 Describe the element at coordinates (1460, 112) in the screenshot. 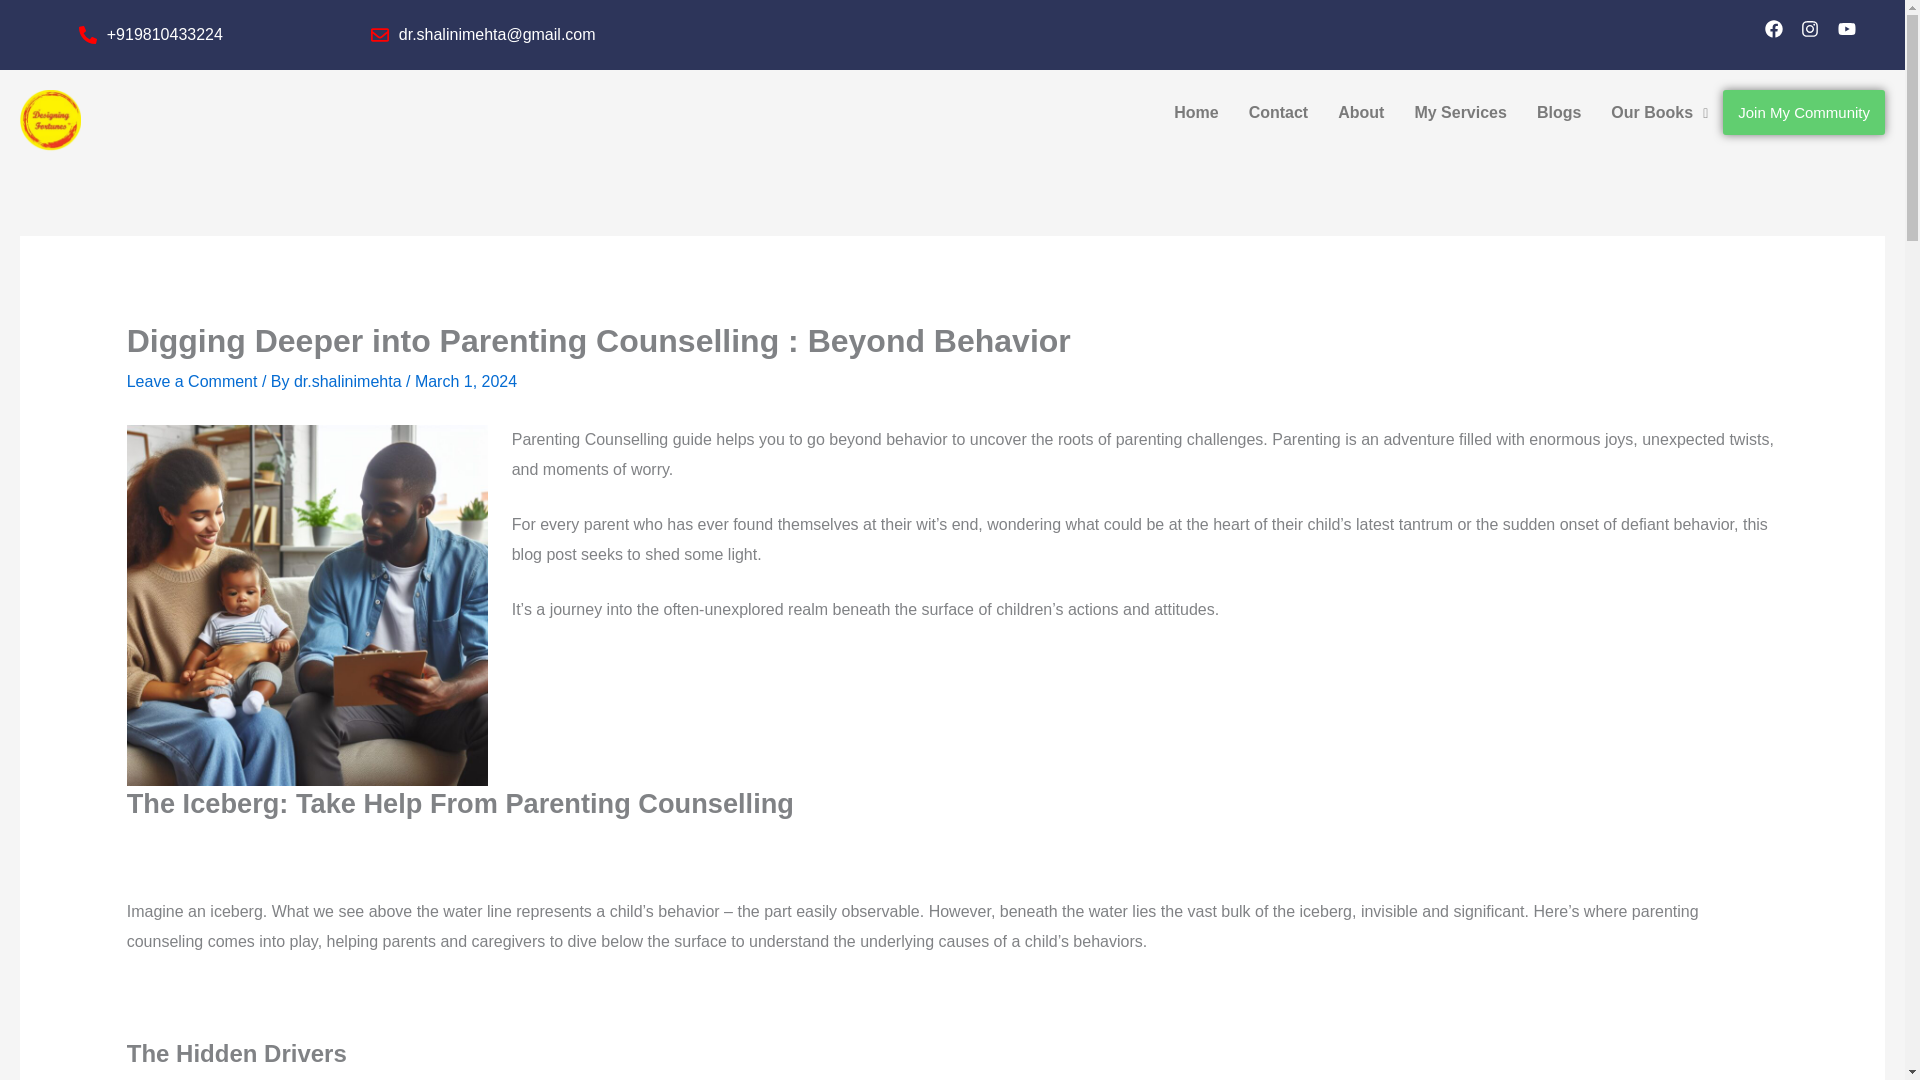

I see `My Services` at that location.